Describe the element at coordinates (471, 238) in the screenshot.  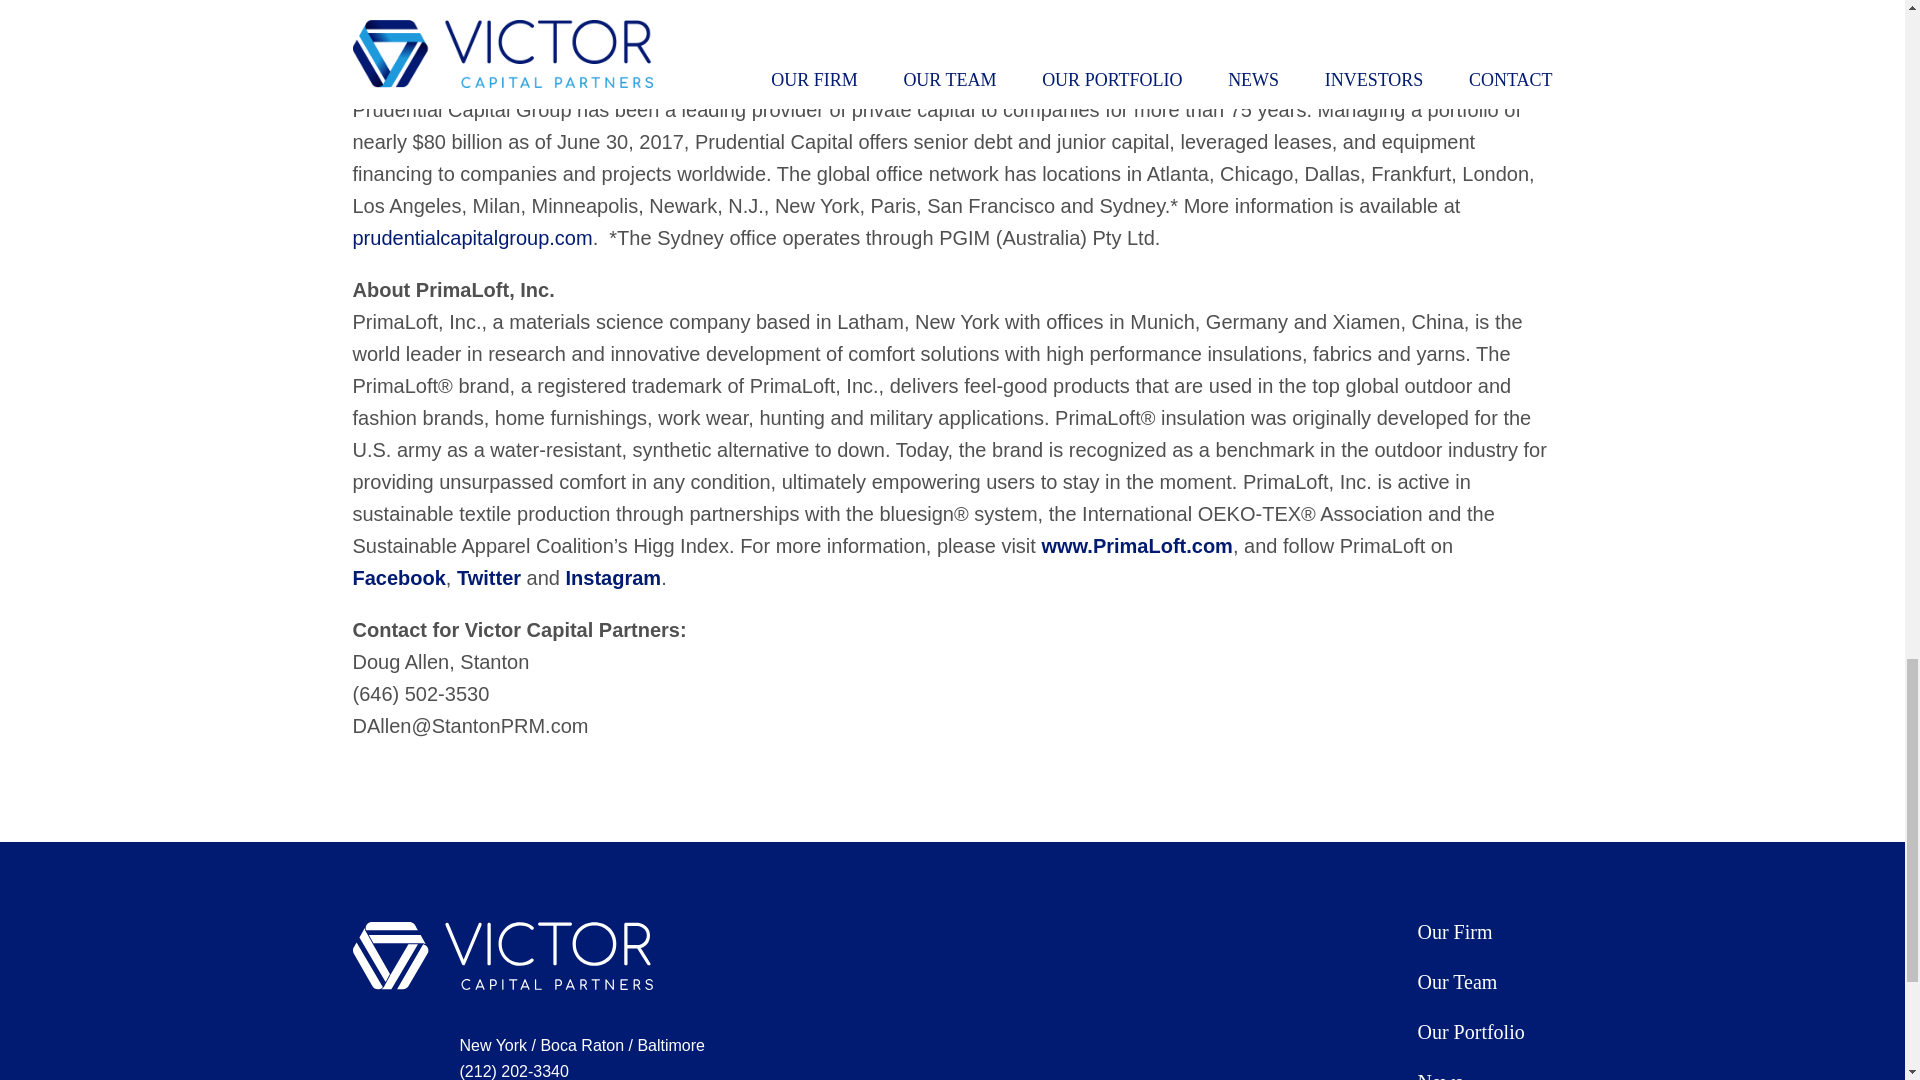
I see `prudentialcapitalgroup.com` at that location.